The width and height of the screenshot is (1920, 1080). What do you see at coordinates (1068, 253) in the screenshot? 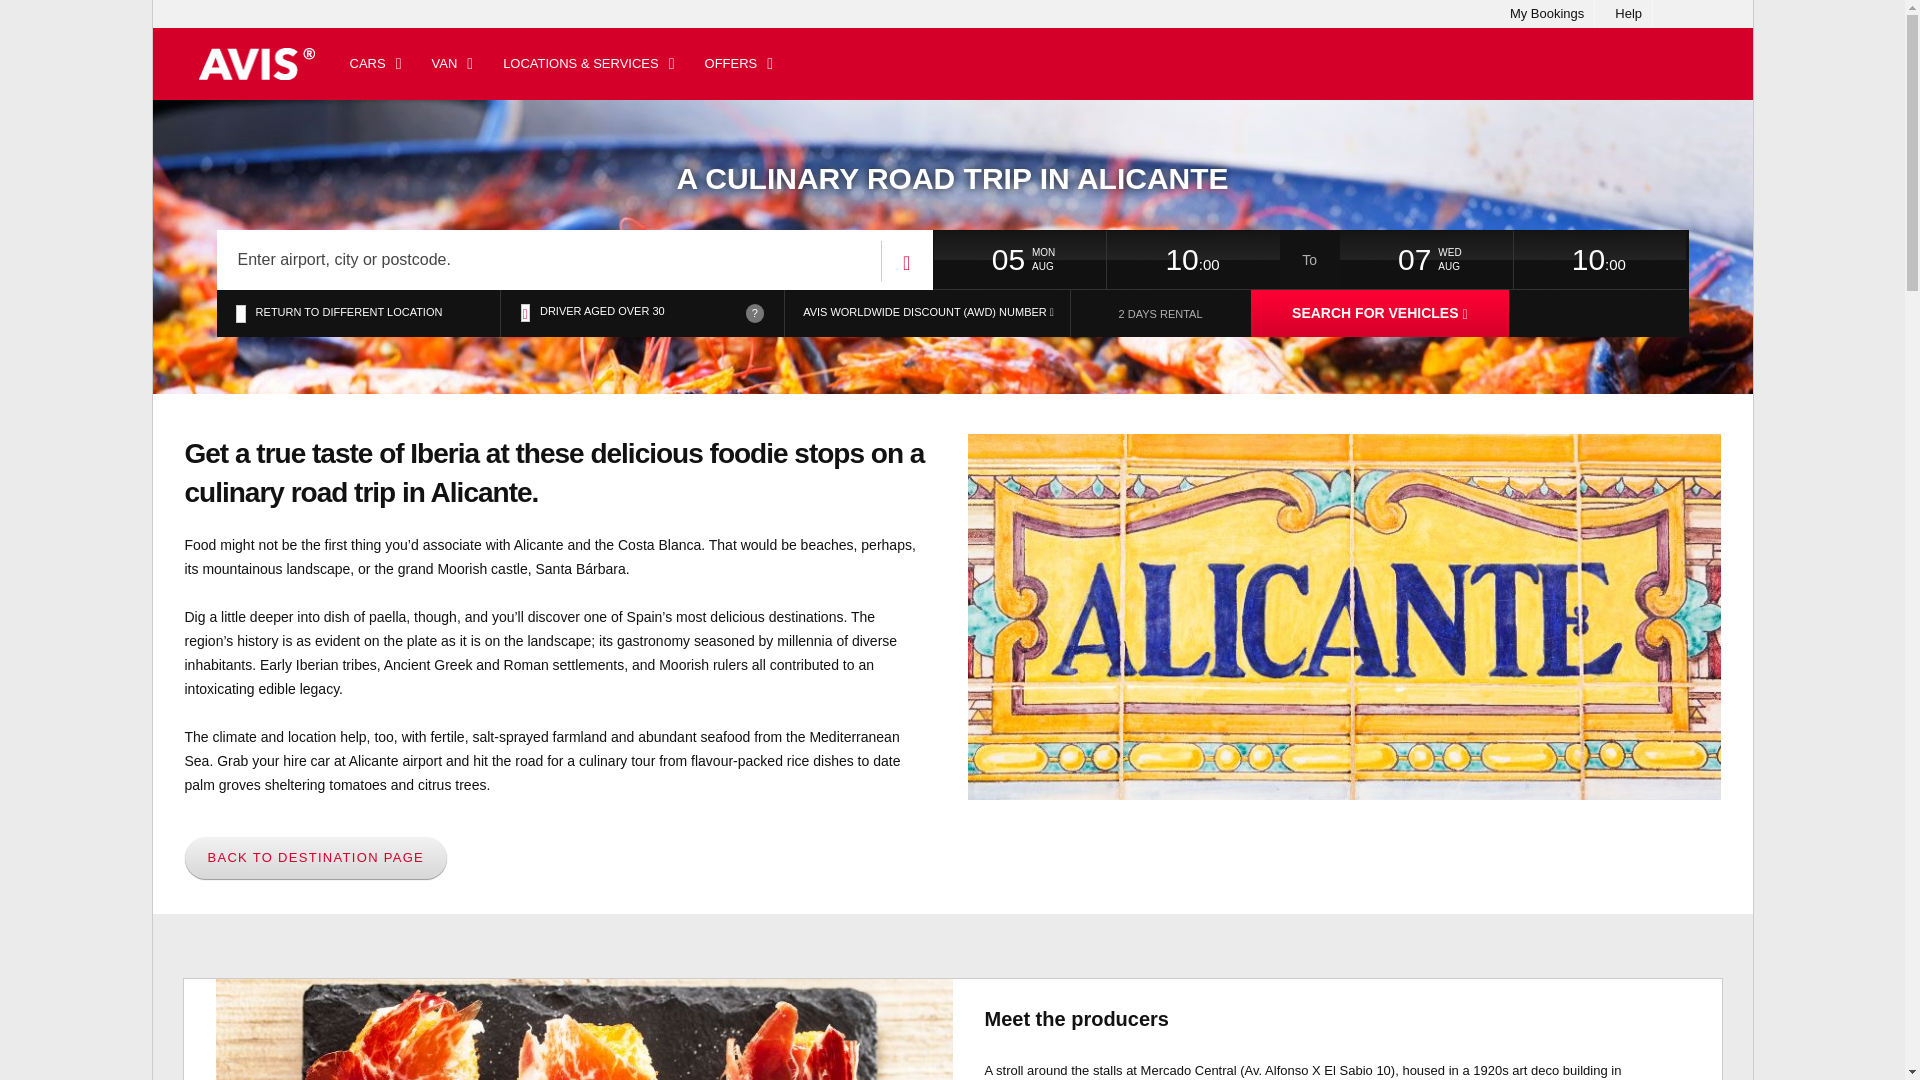
I see `Monday` at bounding box center [1068, 253].